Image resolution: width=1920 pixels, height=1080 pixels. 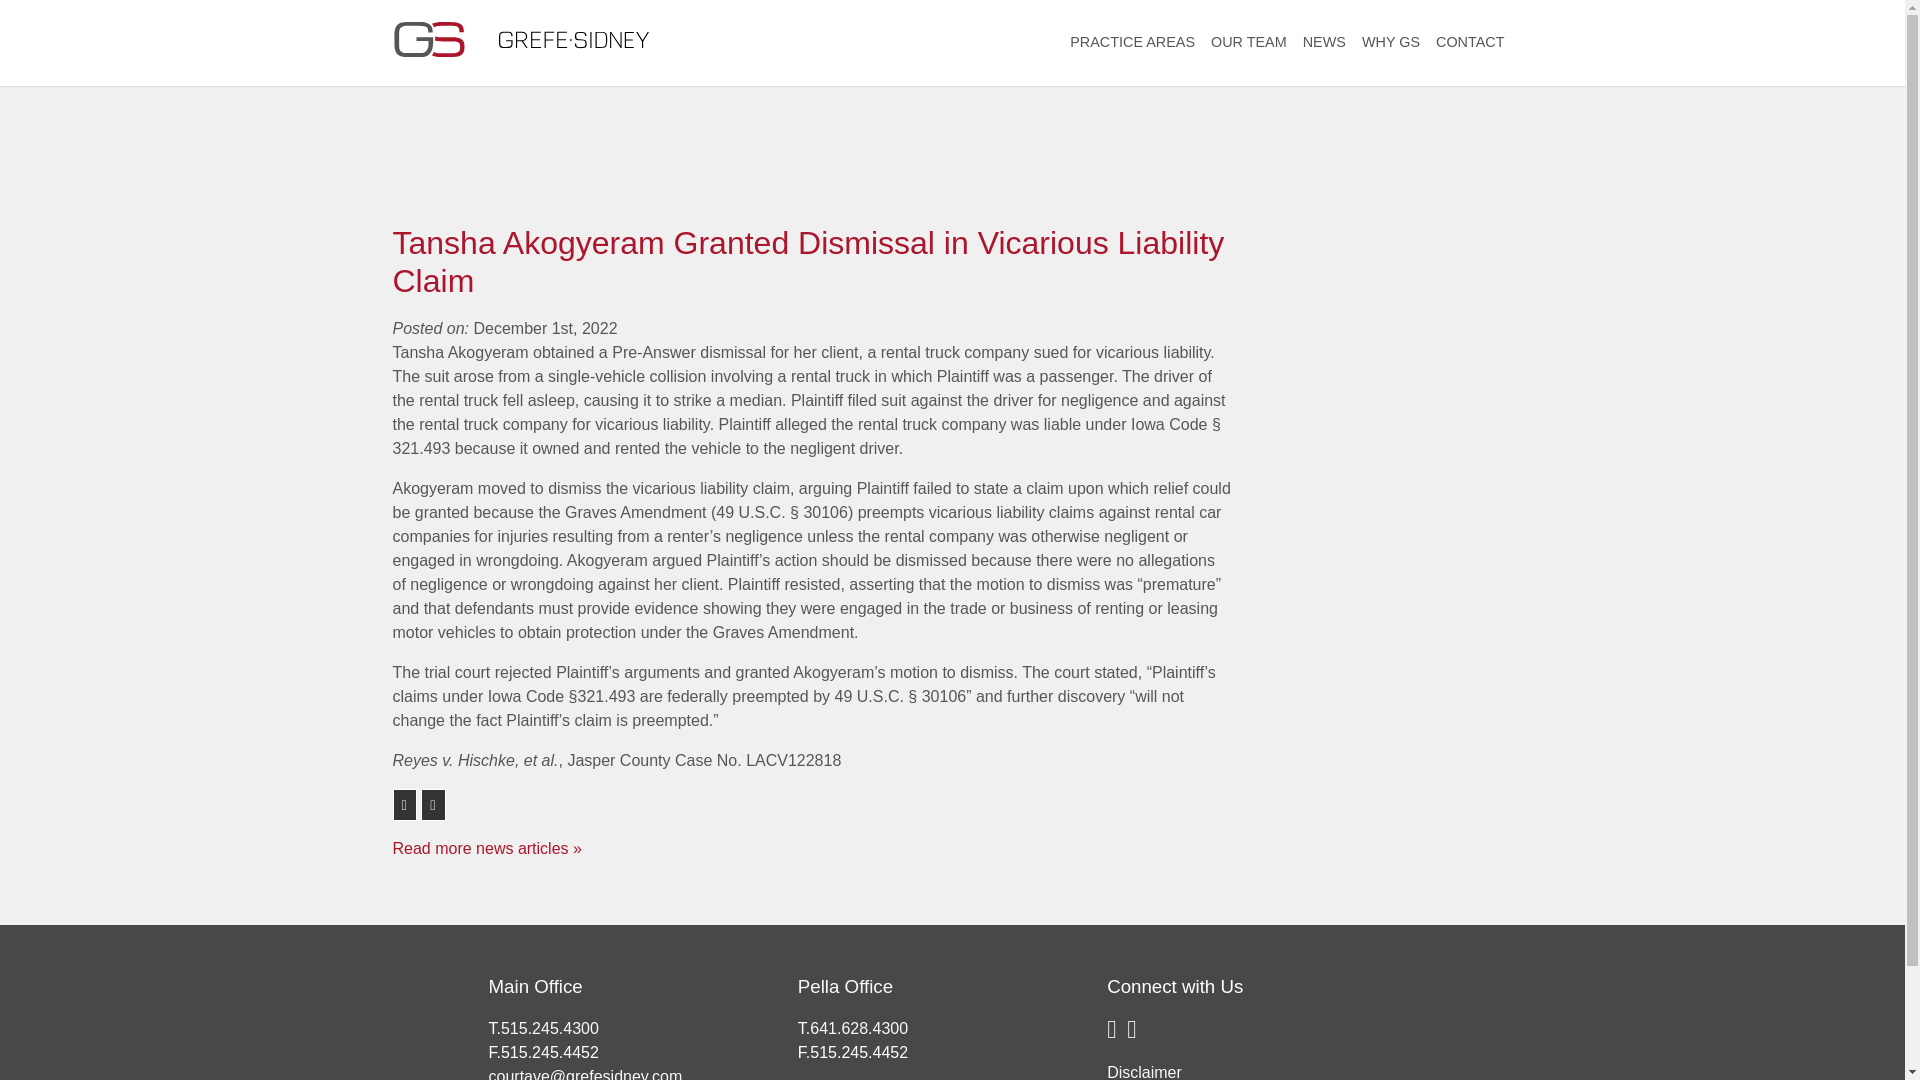 What do you see at coordinates (1248, 43) in the screenshot?
I see `OUR TEAM` at bounding box center [1248, 43].